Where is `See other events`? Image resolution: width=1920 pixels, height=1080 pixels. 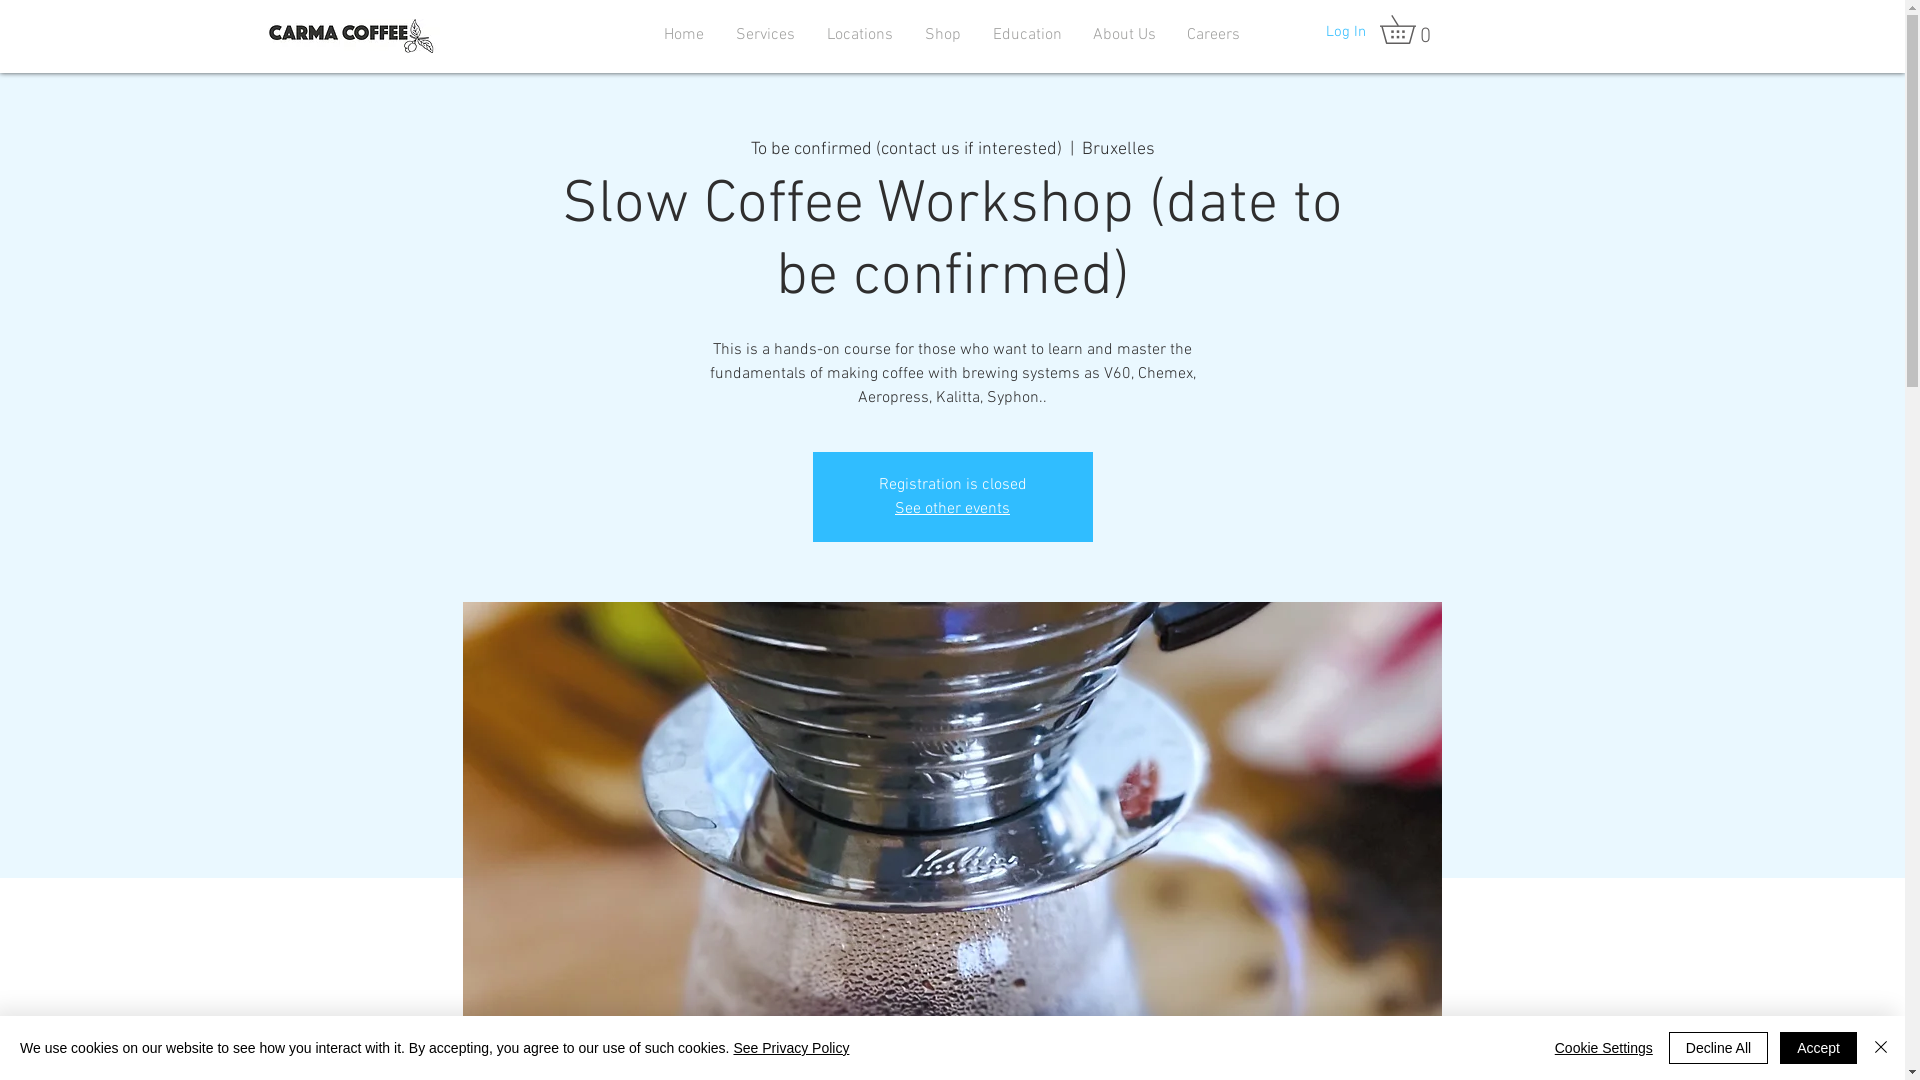 See other events is located at coordinates (952, 509).